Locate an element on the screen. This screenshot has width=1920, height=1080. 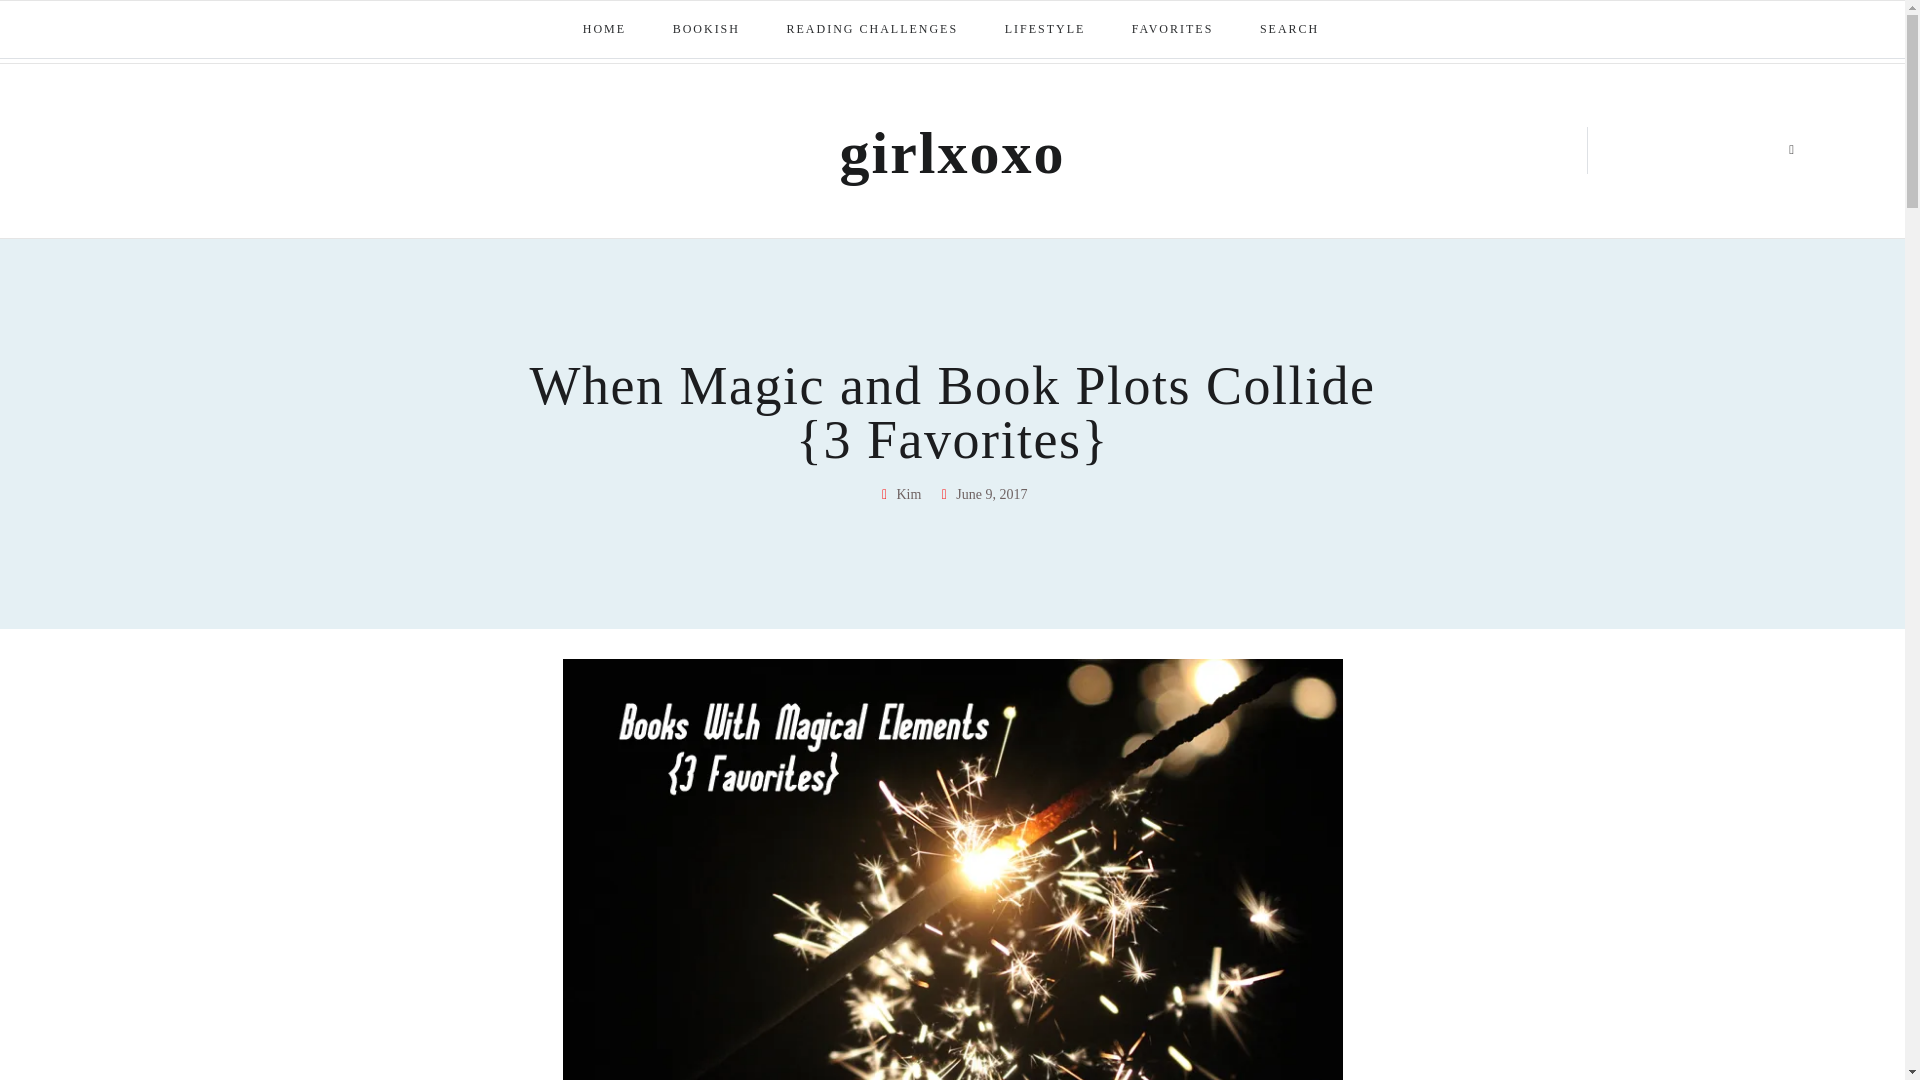
June 9, 2017 is located at coordinates (982, 494).